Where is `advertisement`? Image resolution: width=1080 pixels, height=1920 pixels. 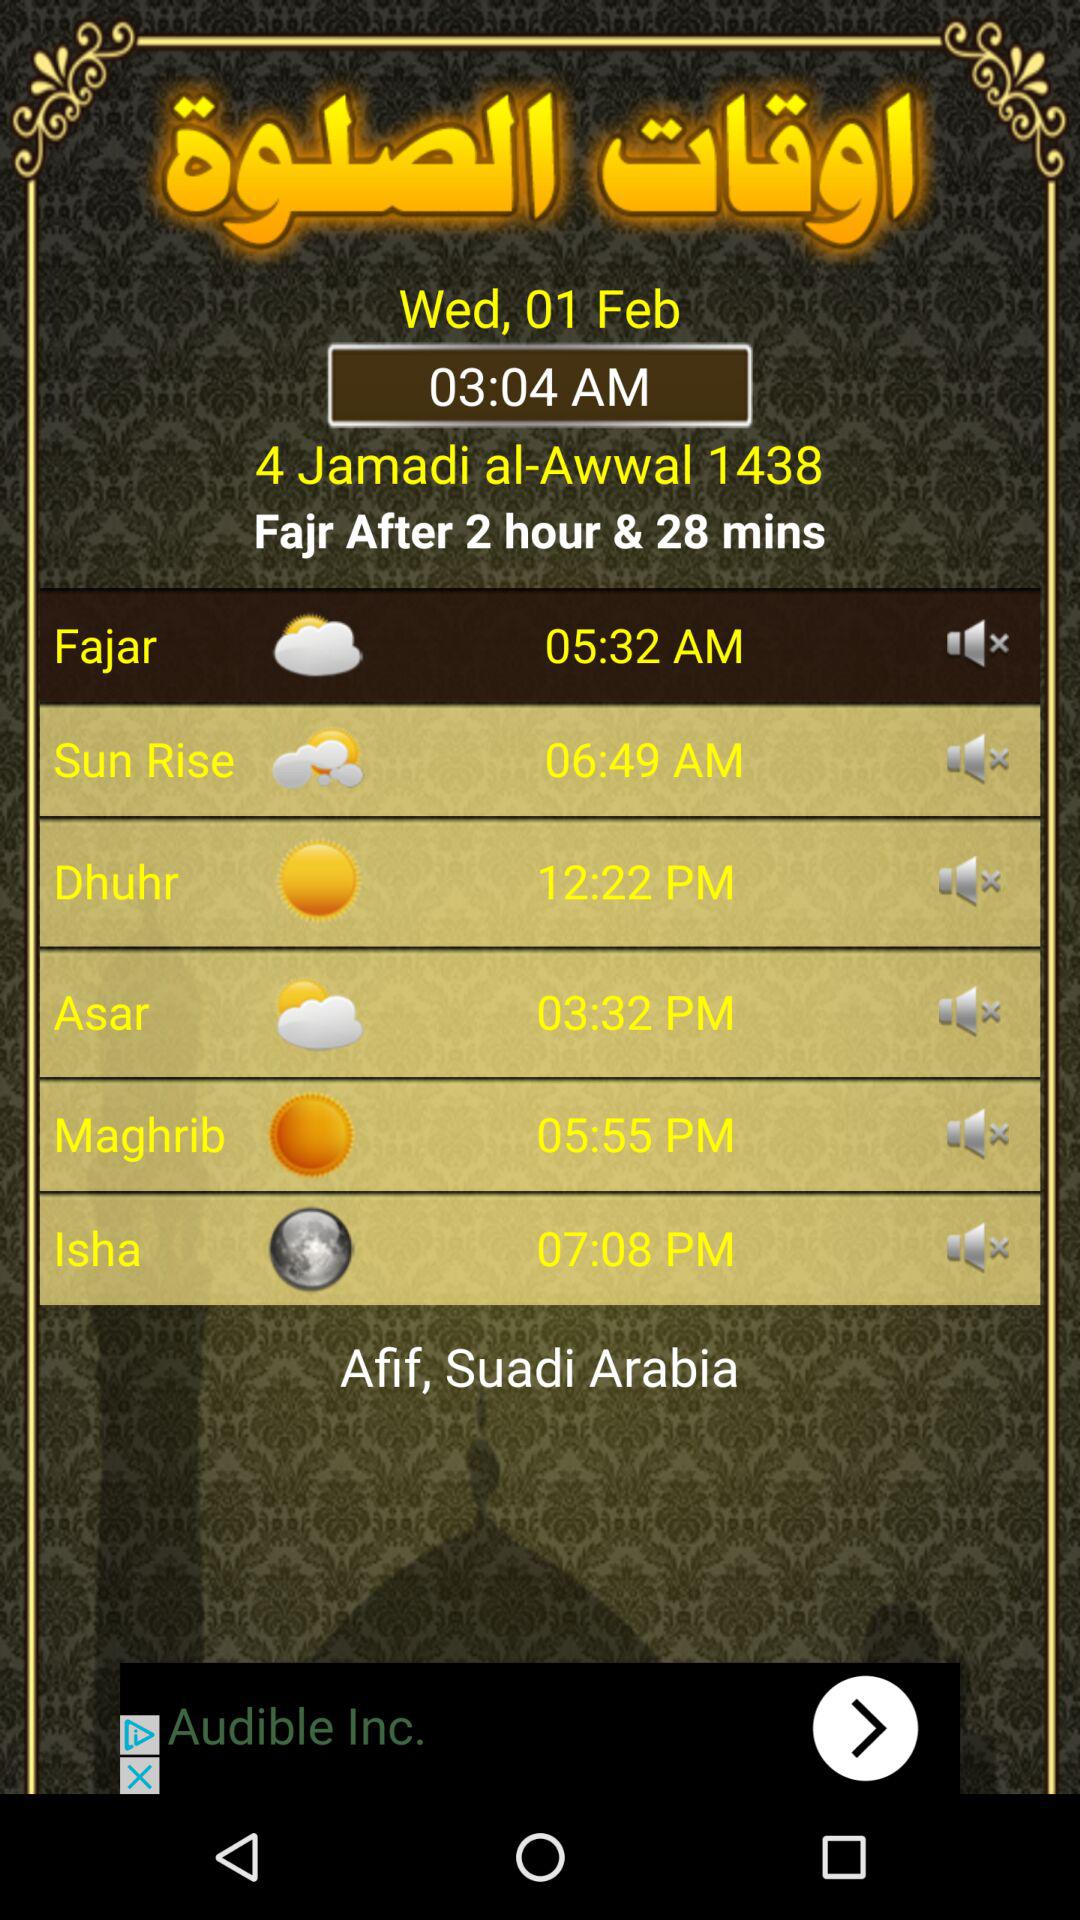 advertisement is located at coordinates (540, 1728).